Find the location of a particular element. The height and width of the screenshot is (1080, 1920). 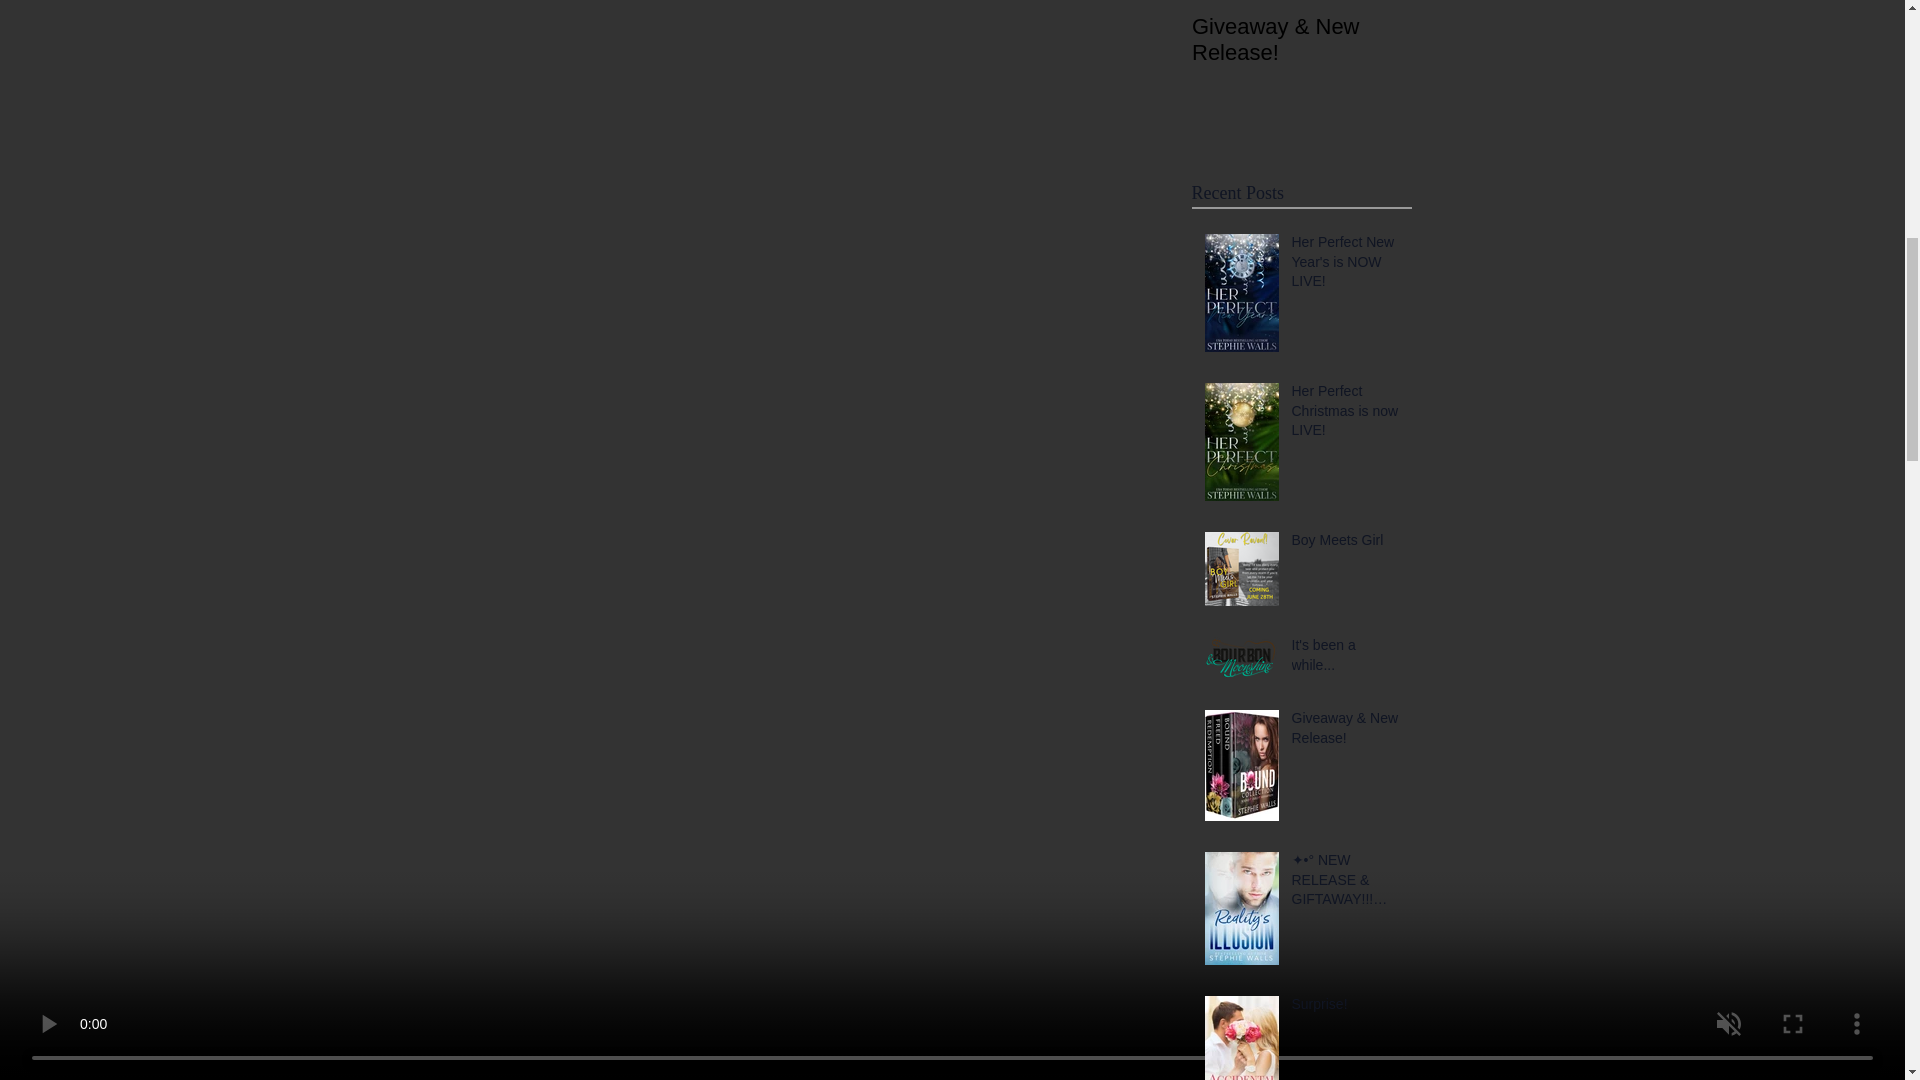

Surprise! is located at coordinates (1346, 1008).